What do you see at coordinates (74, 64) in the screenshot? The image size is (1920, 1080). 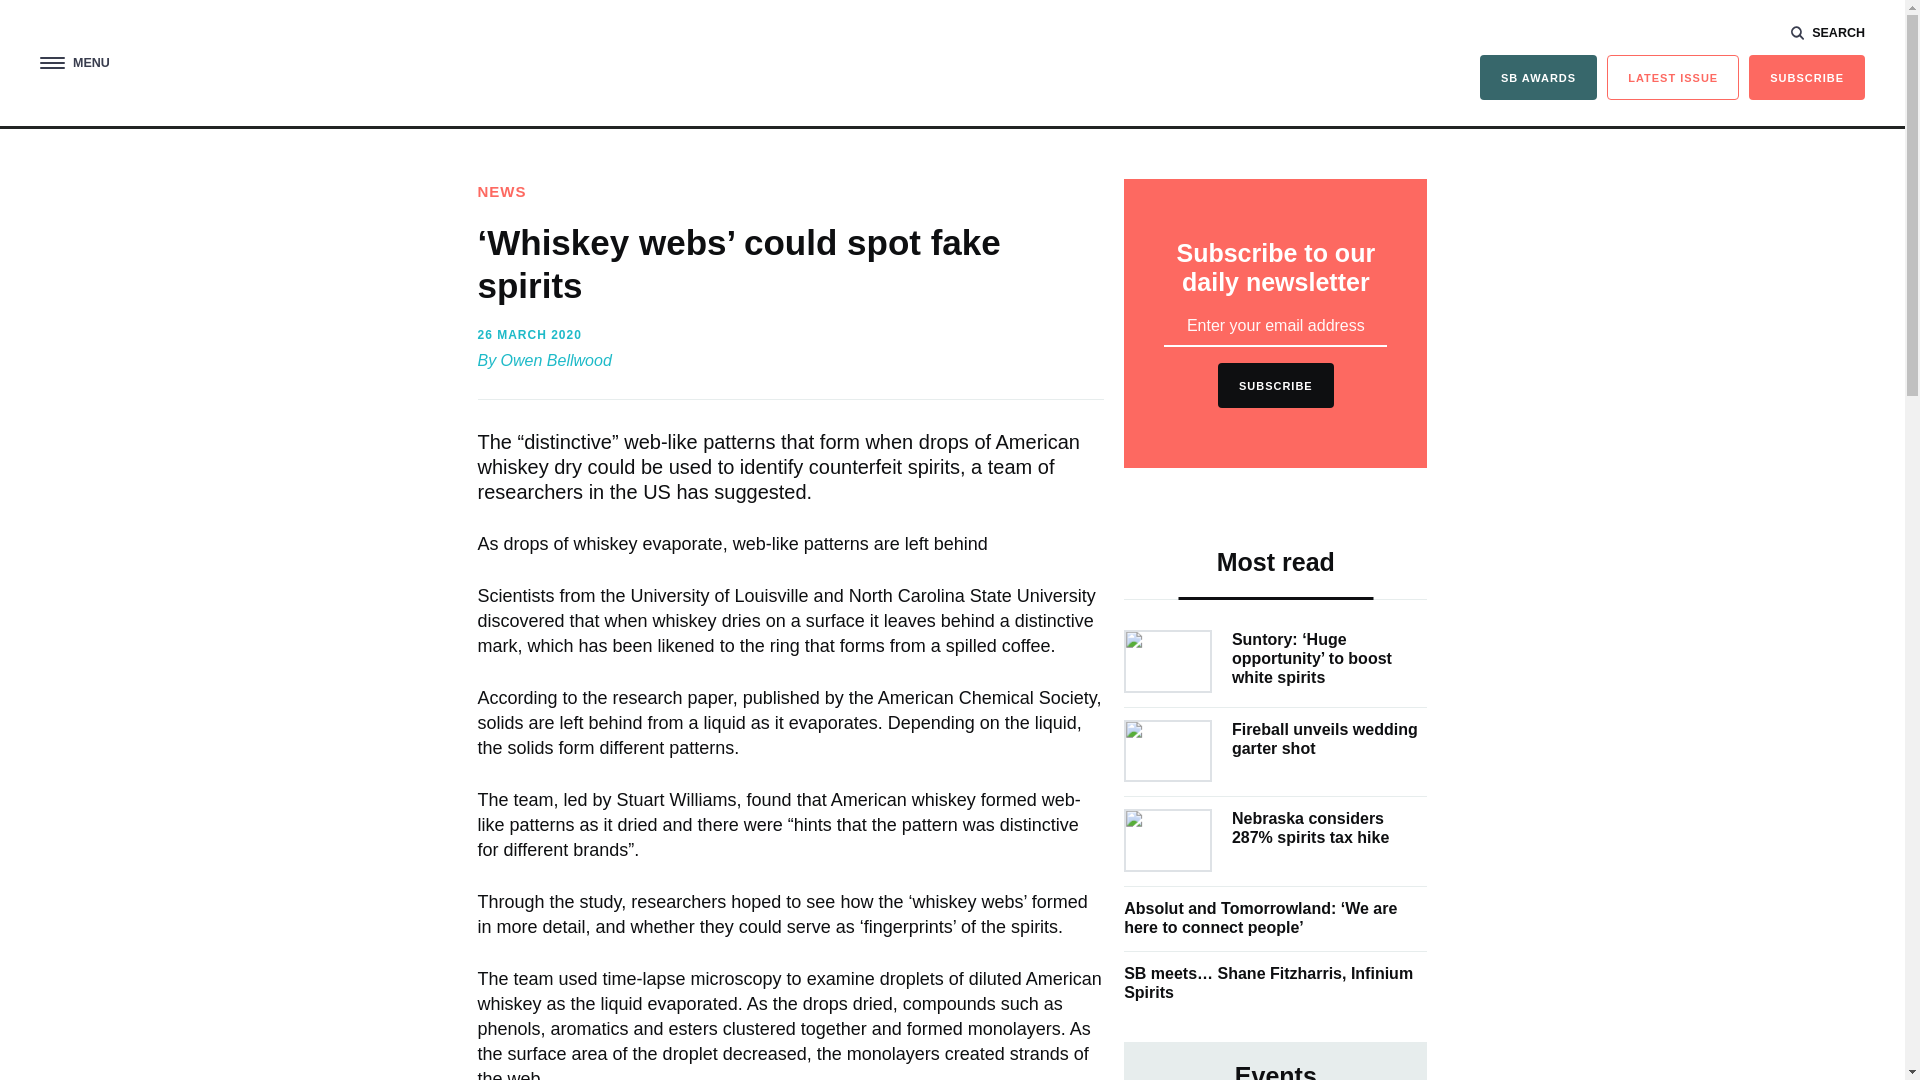 I see `MENU` at bounding box center [74, 64].